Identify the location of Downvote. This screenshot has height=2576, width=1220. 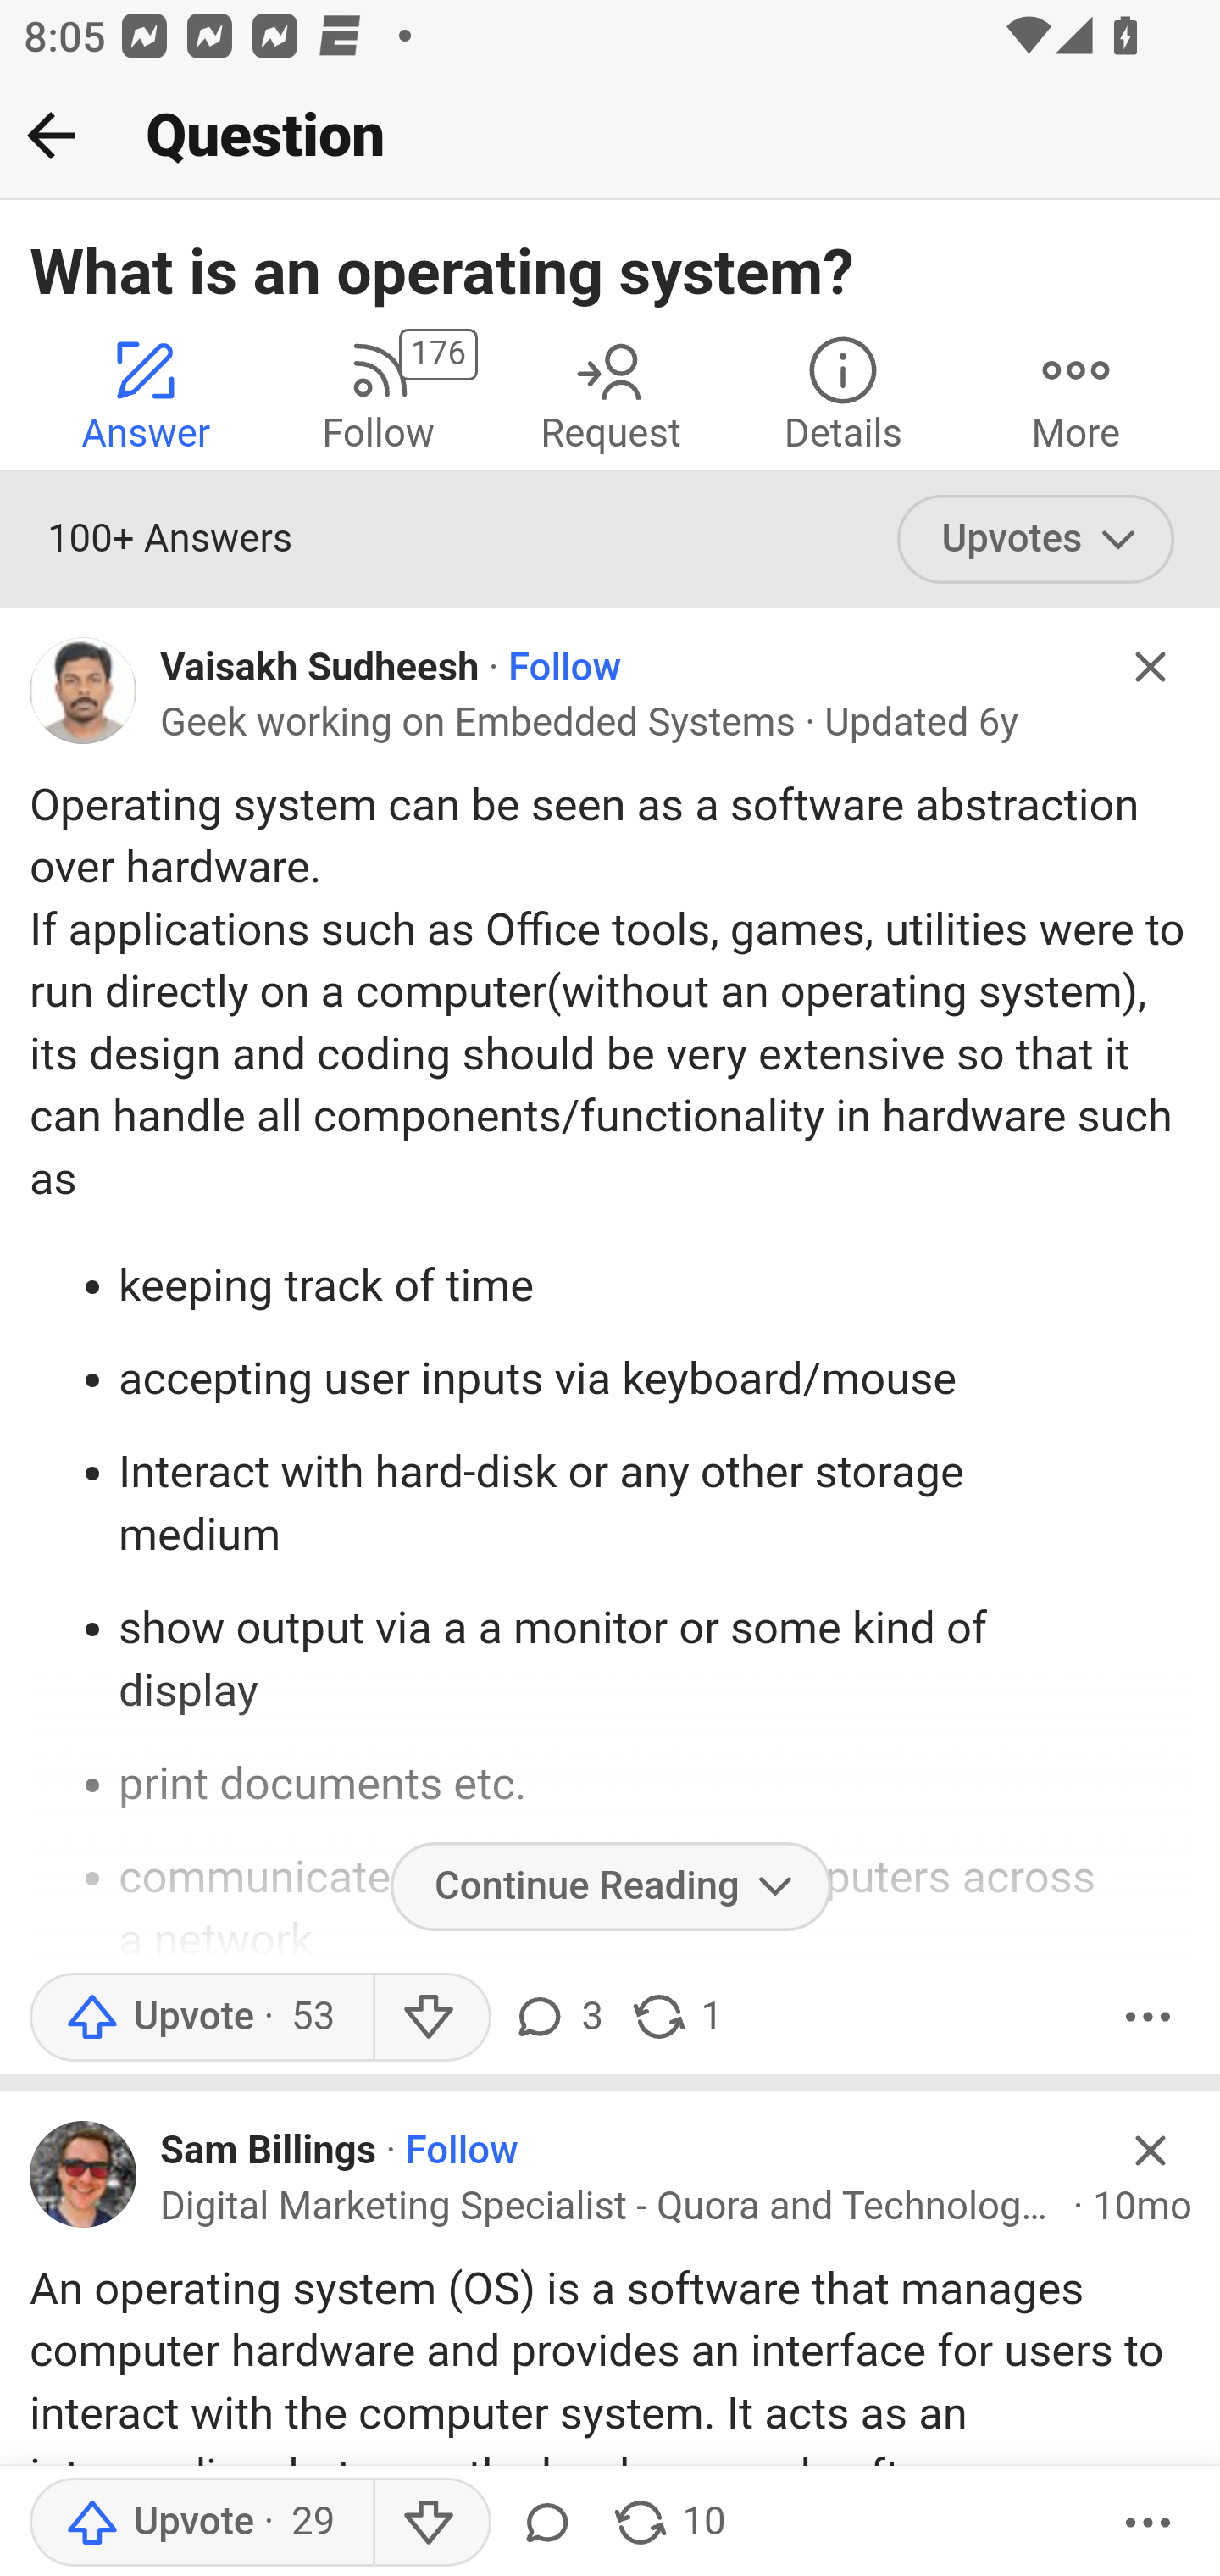
(430, 2523).